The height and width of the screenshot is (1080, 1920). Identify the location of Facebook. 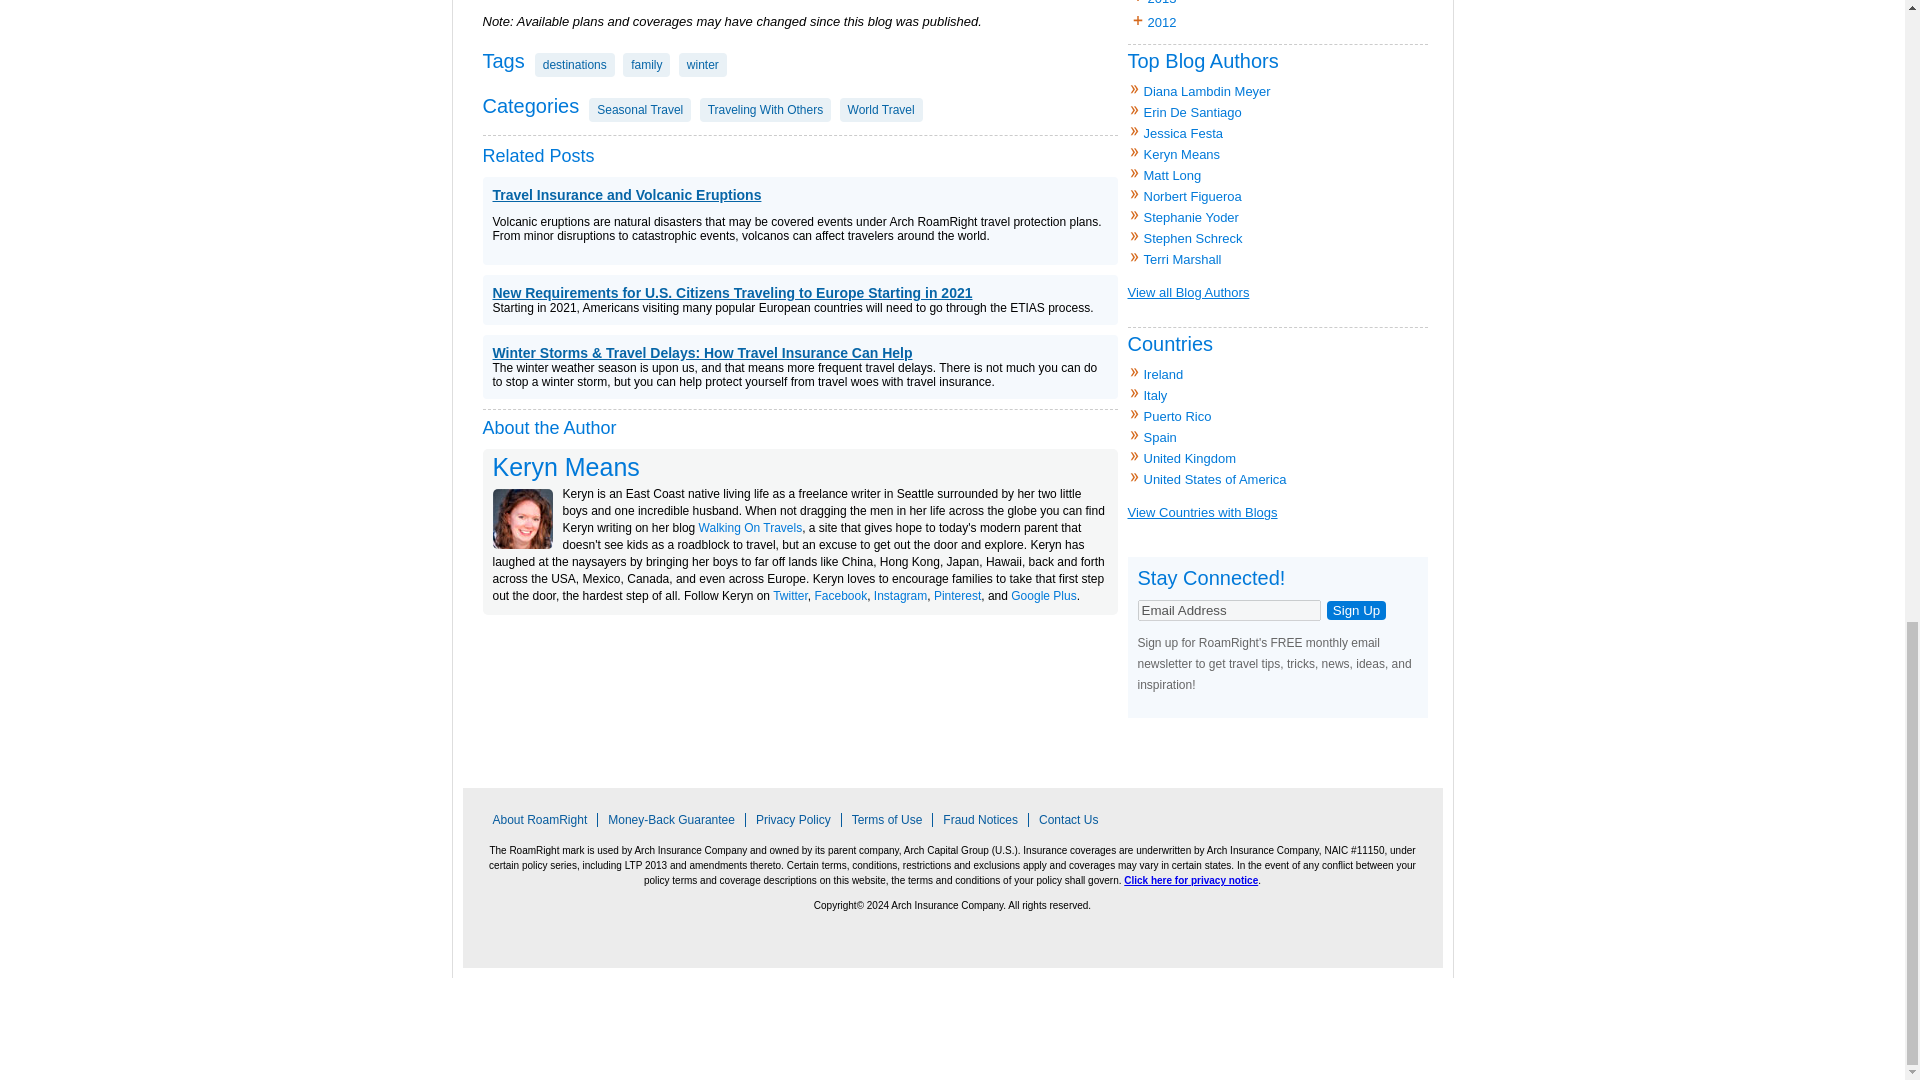
(840, 595).